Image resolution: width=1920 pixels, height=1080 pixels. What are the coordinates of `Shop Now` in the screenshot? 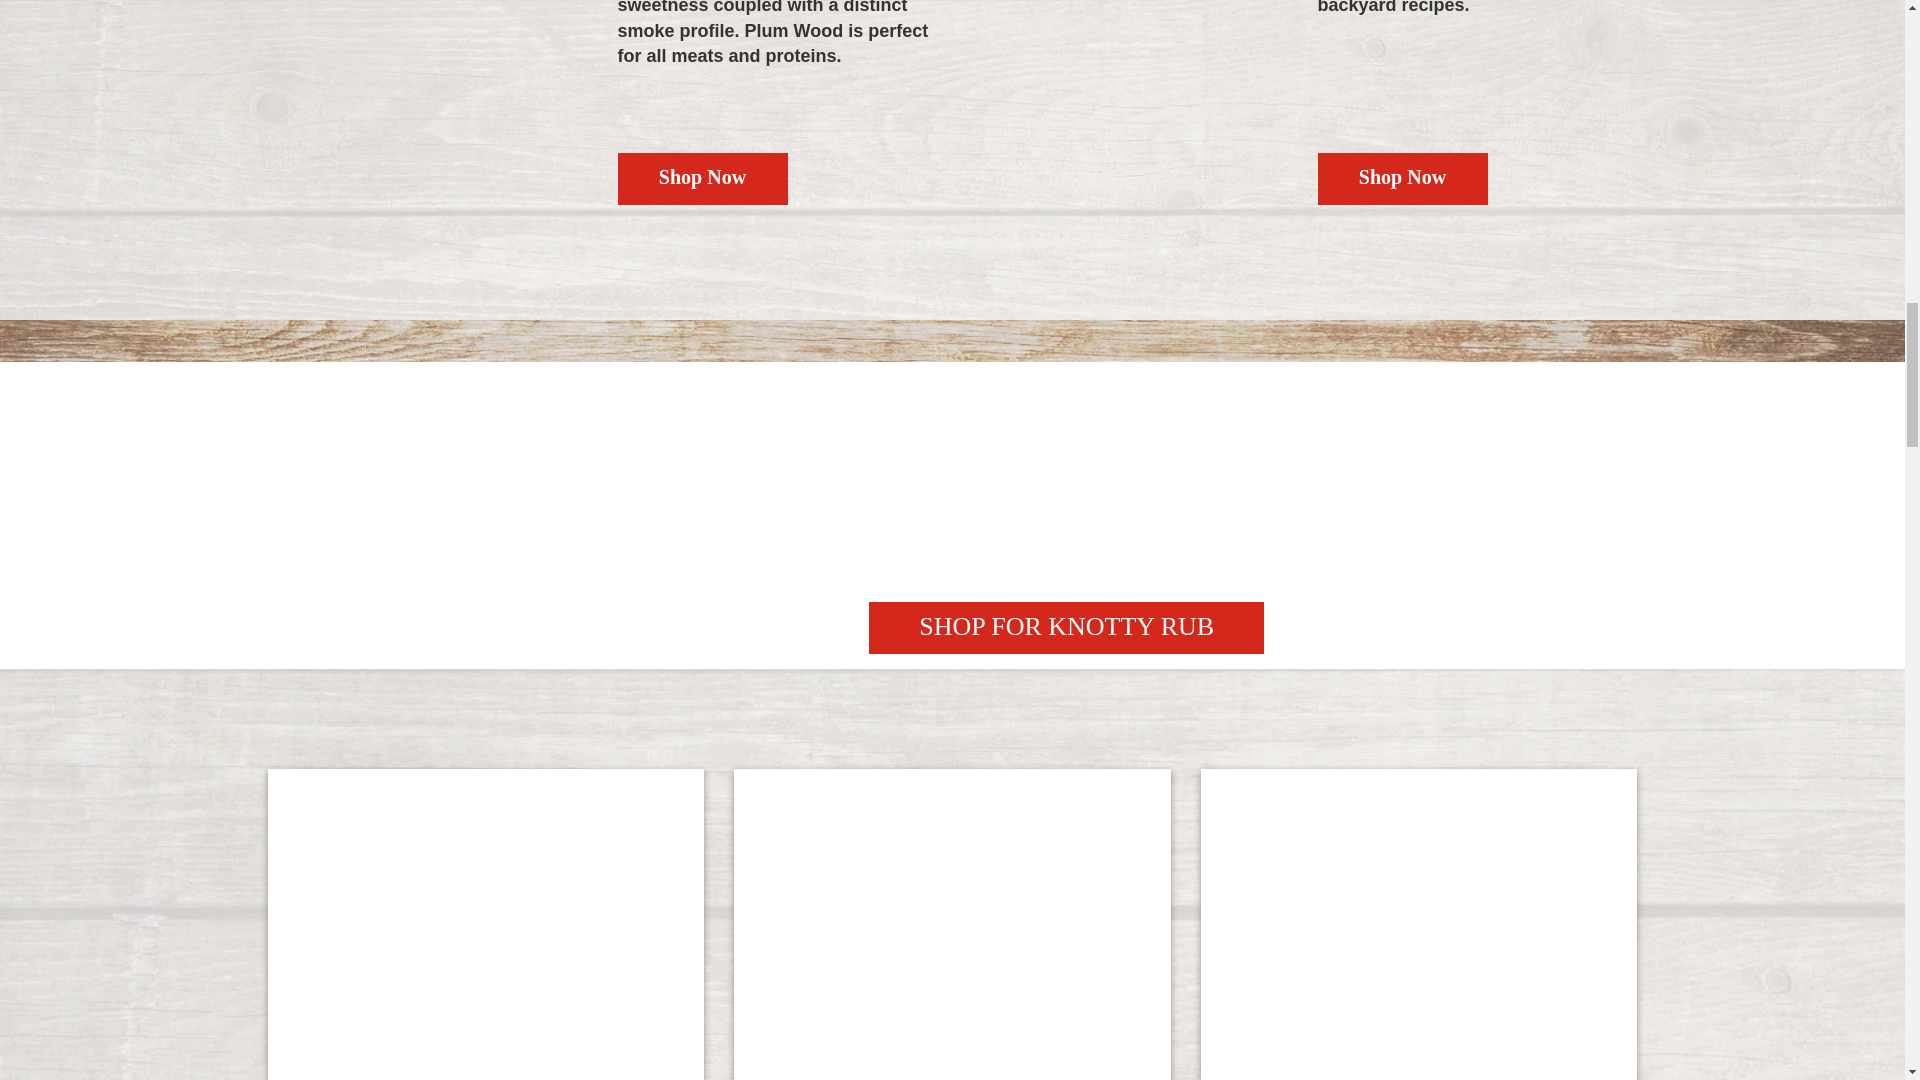 It's located at (1402, 180).